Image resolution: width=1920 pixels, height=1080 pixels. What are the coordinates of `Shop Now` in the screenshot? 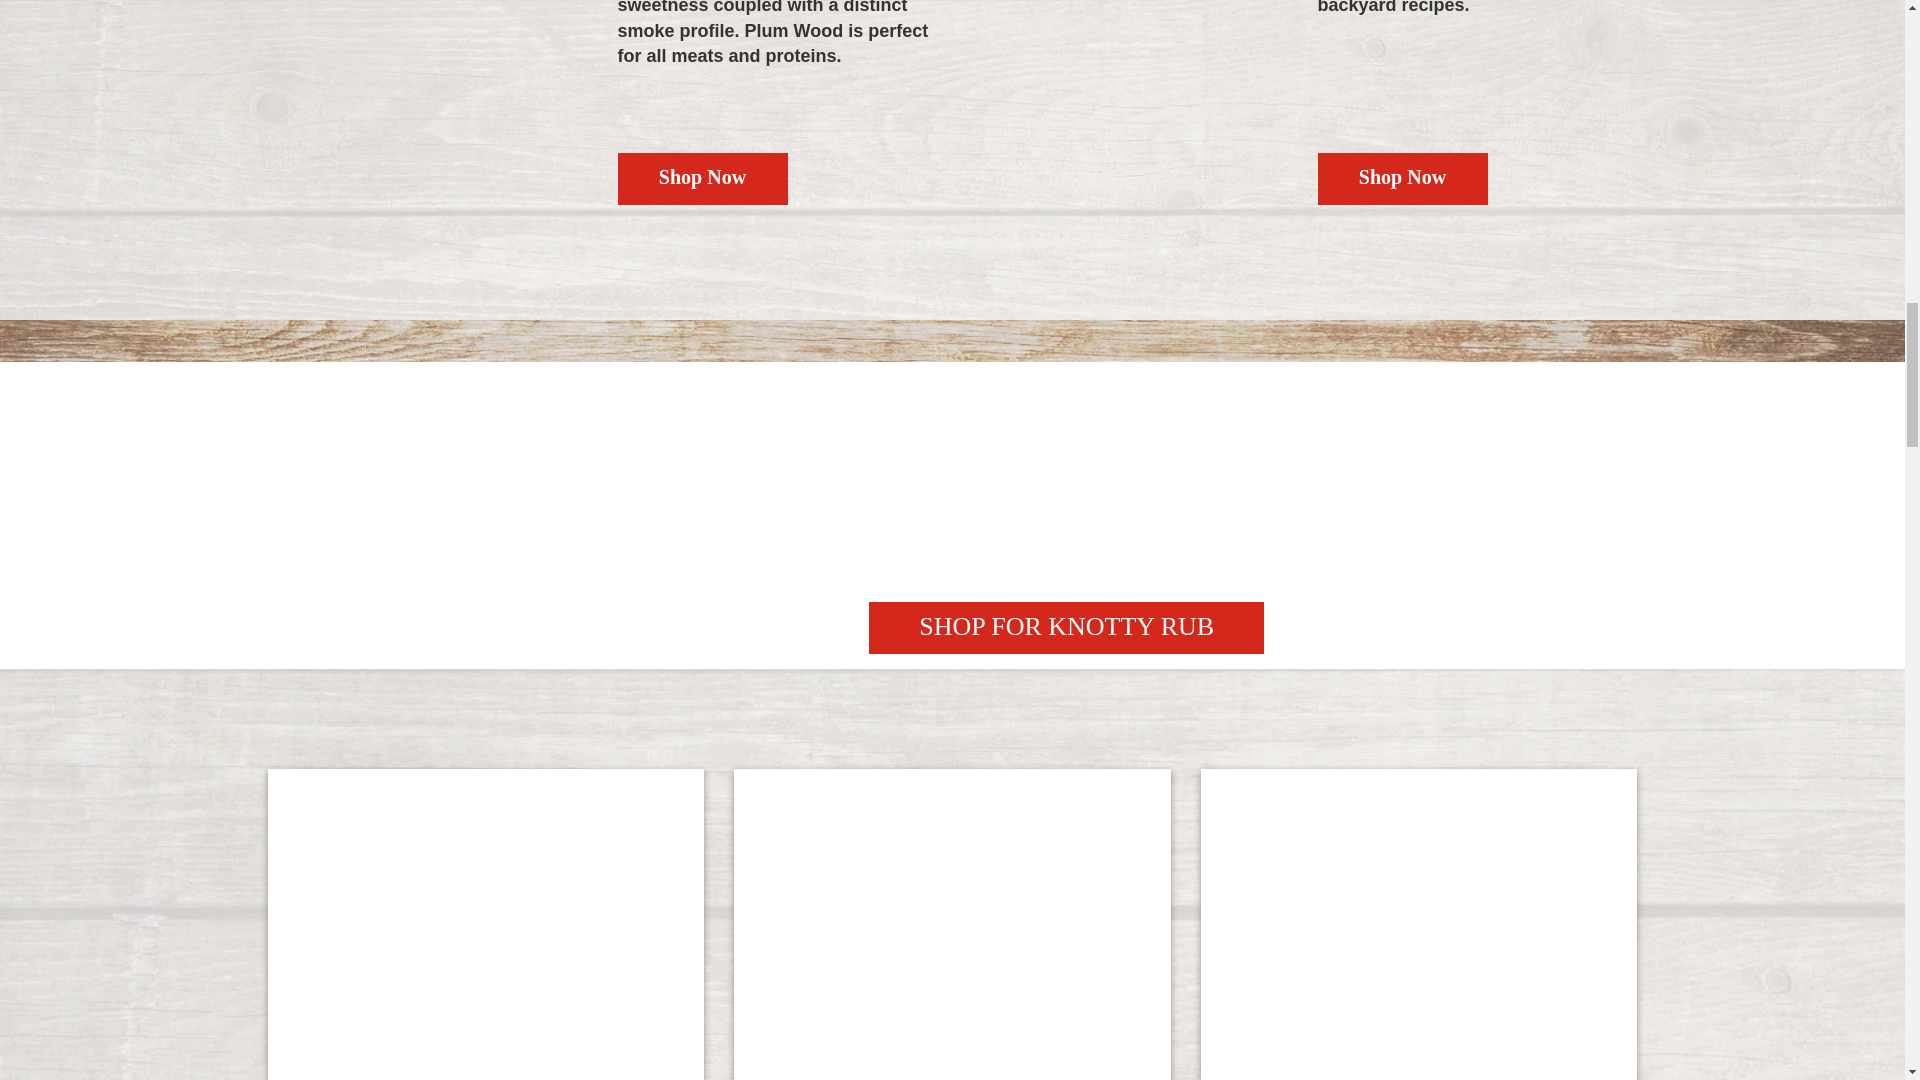 It's located at (1402, 180).